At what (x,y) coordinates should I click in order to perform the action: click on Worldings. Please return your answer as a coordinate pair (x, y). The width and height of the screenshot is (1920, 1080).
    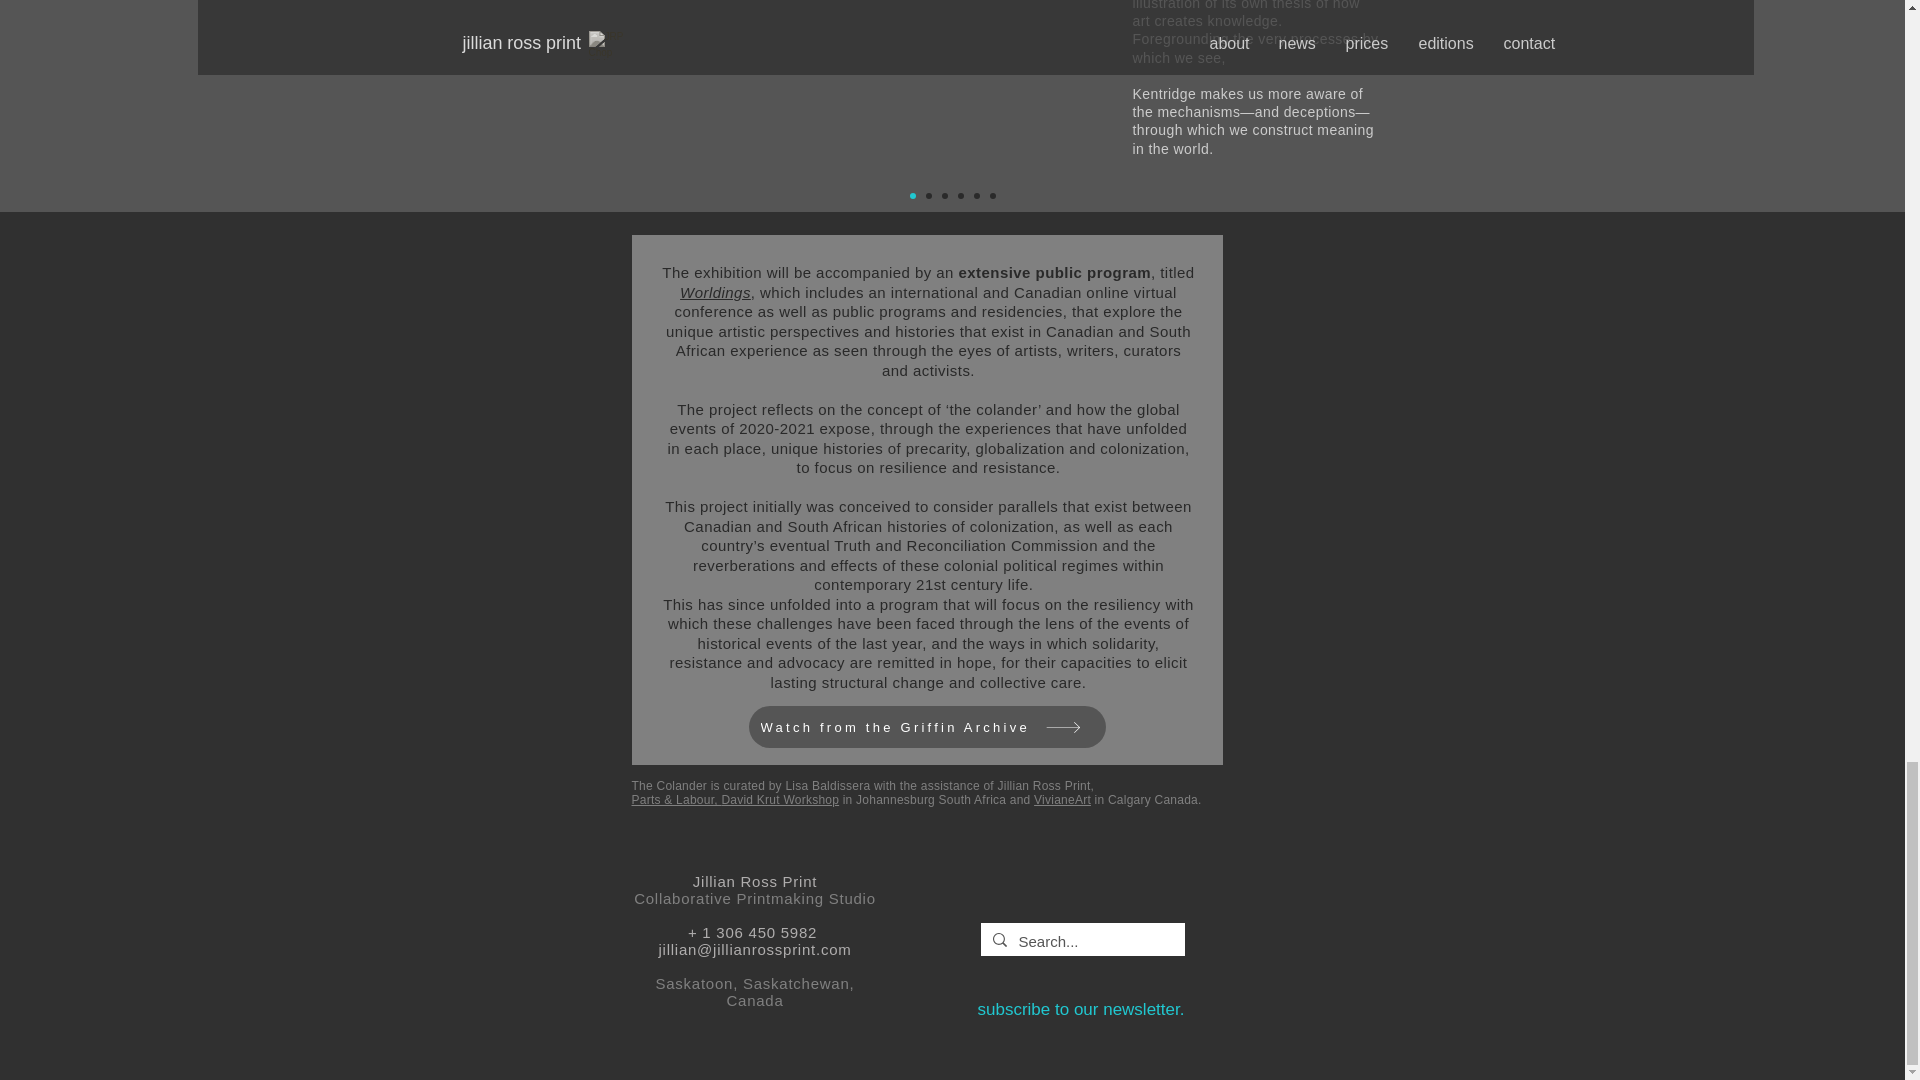
    Looking at the image, I should click on (714, 292).